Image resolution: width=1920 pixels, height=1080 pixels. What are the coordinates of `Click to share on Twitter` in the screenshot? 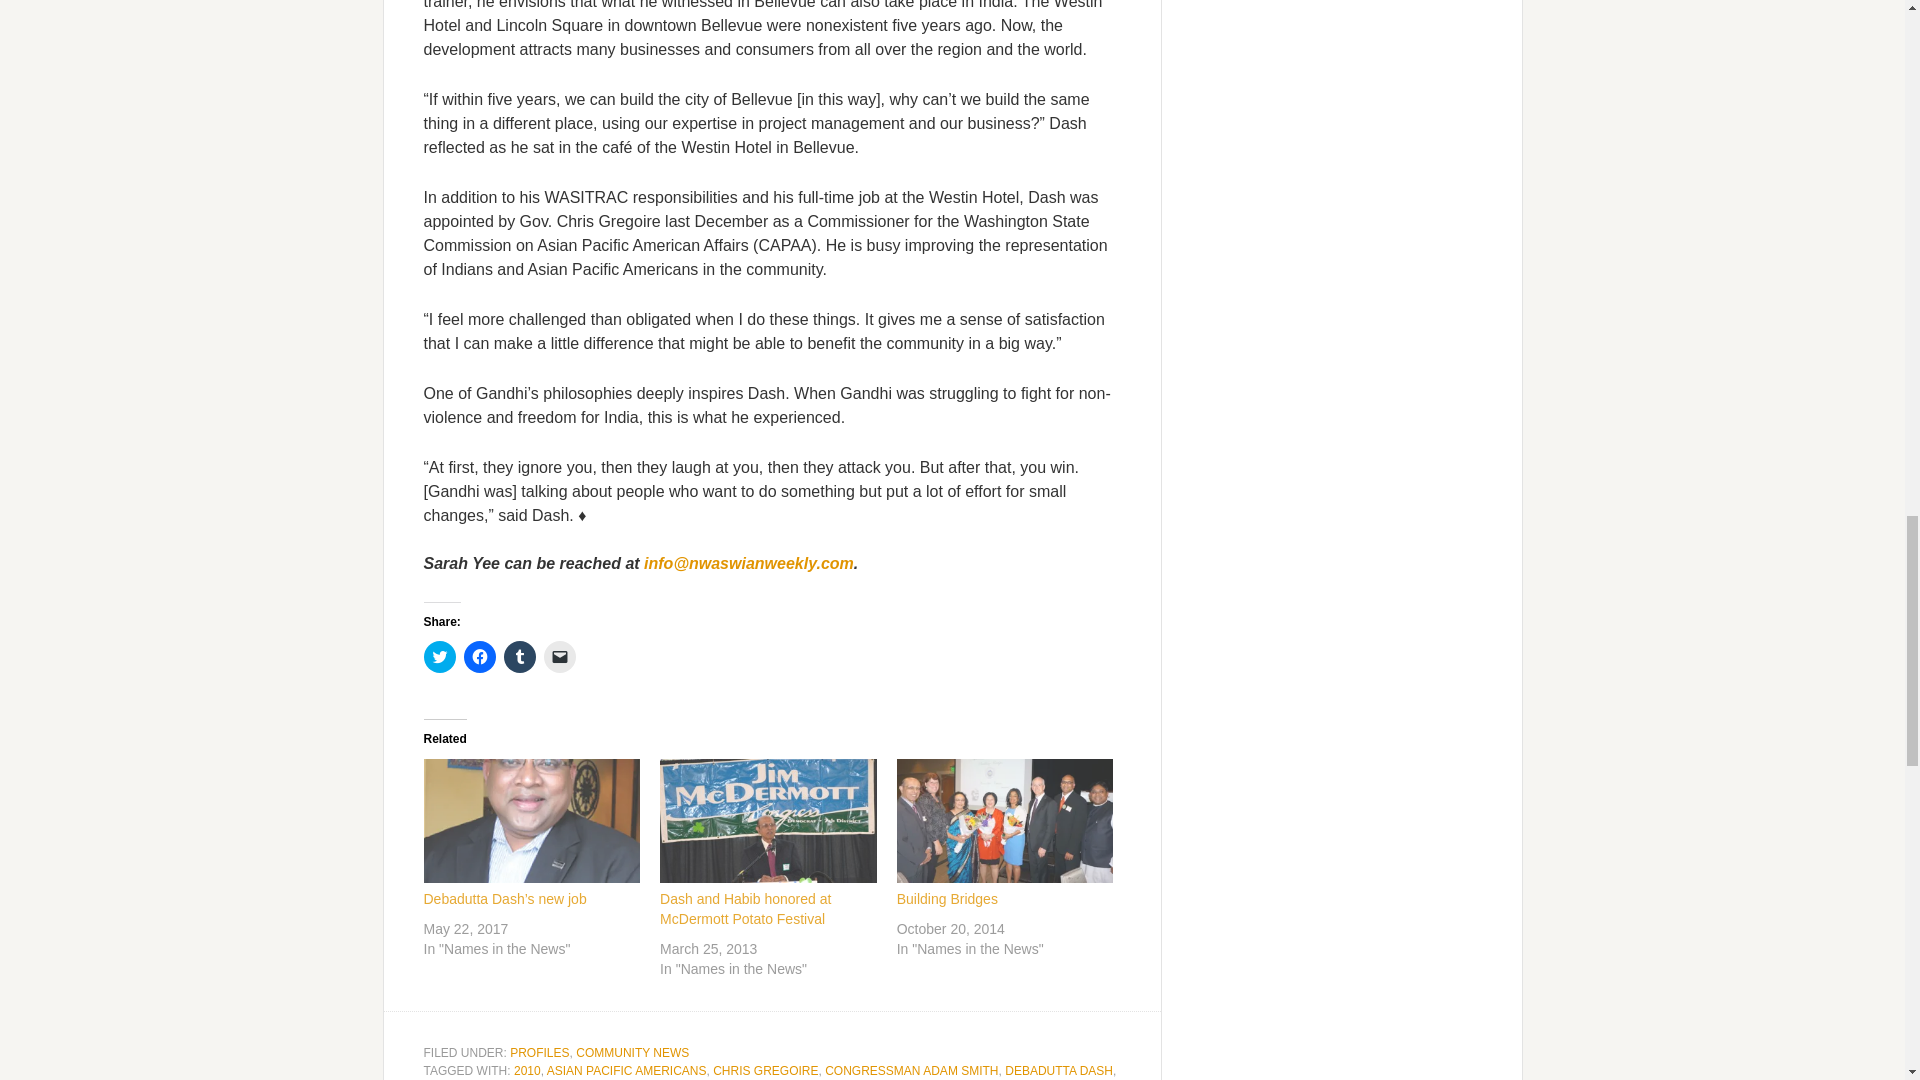 It's located at (440, 656).